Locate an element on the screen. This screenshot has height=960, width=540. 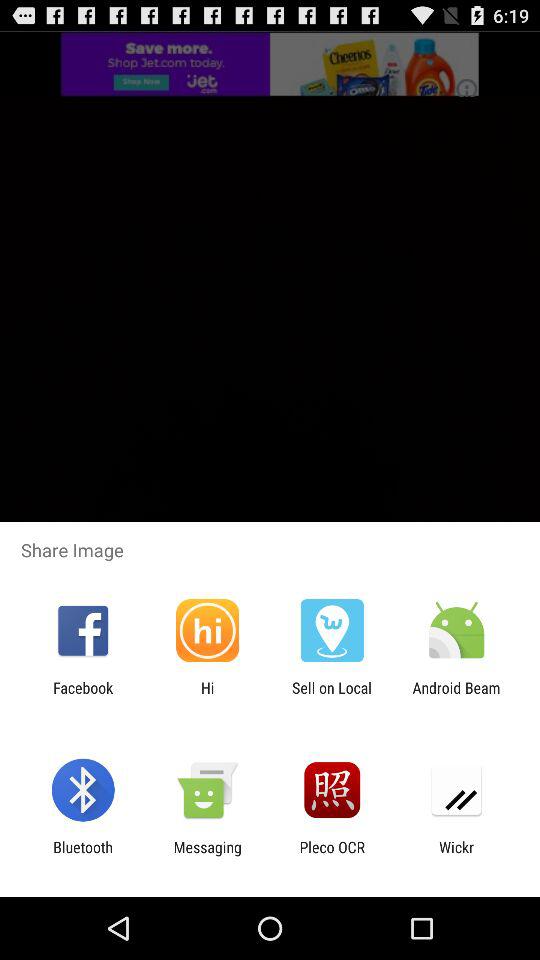
jump to messaging is located at coordinates (207, 856).